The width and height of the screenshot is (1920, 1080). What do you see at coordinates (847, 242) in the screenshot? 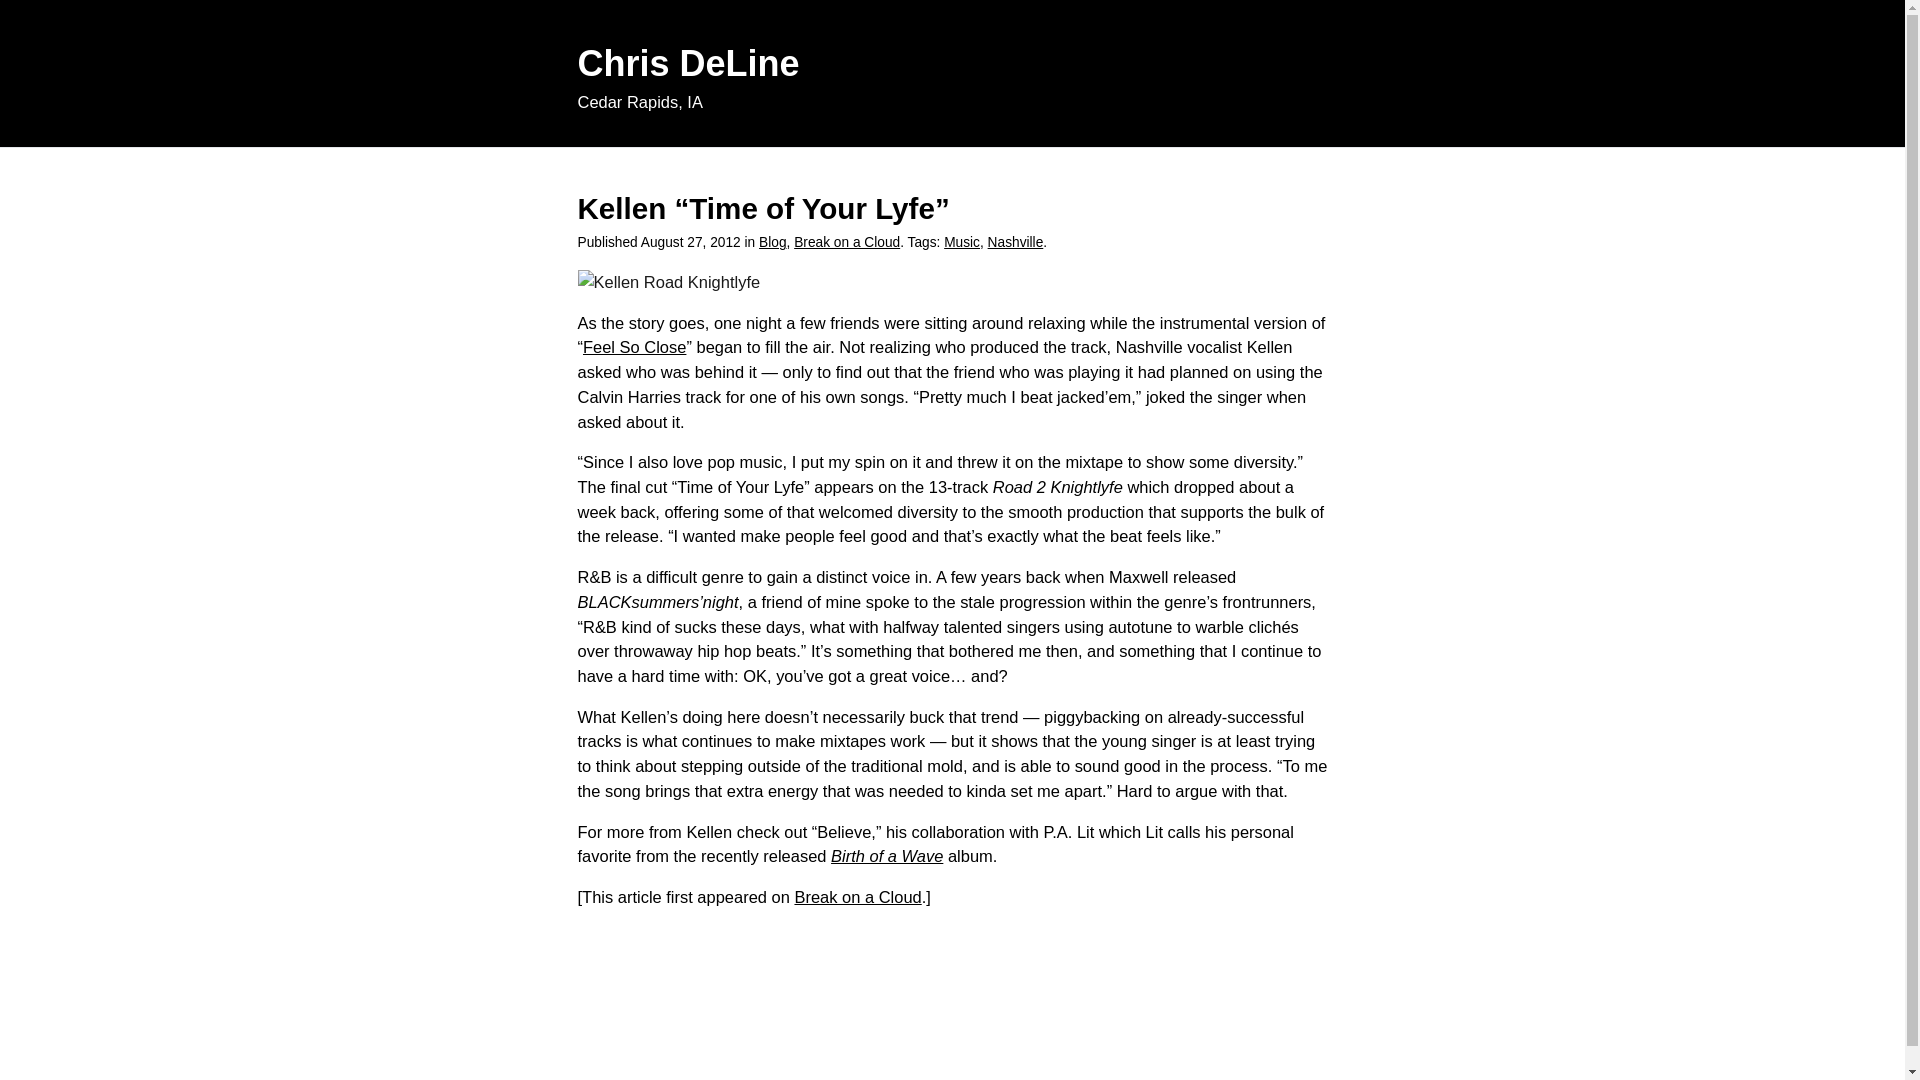
I see `Break on a Cloud` at bounding box center [847, 242].